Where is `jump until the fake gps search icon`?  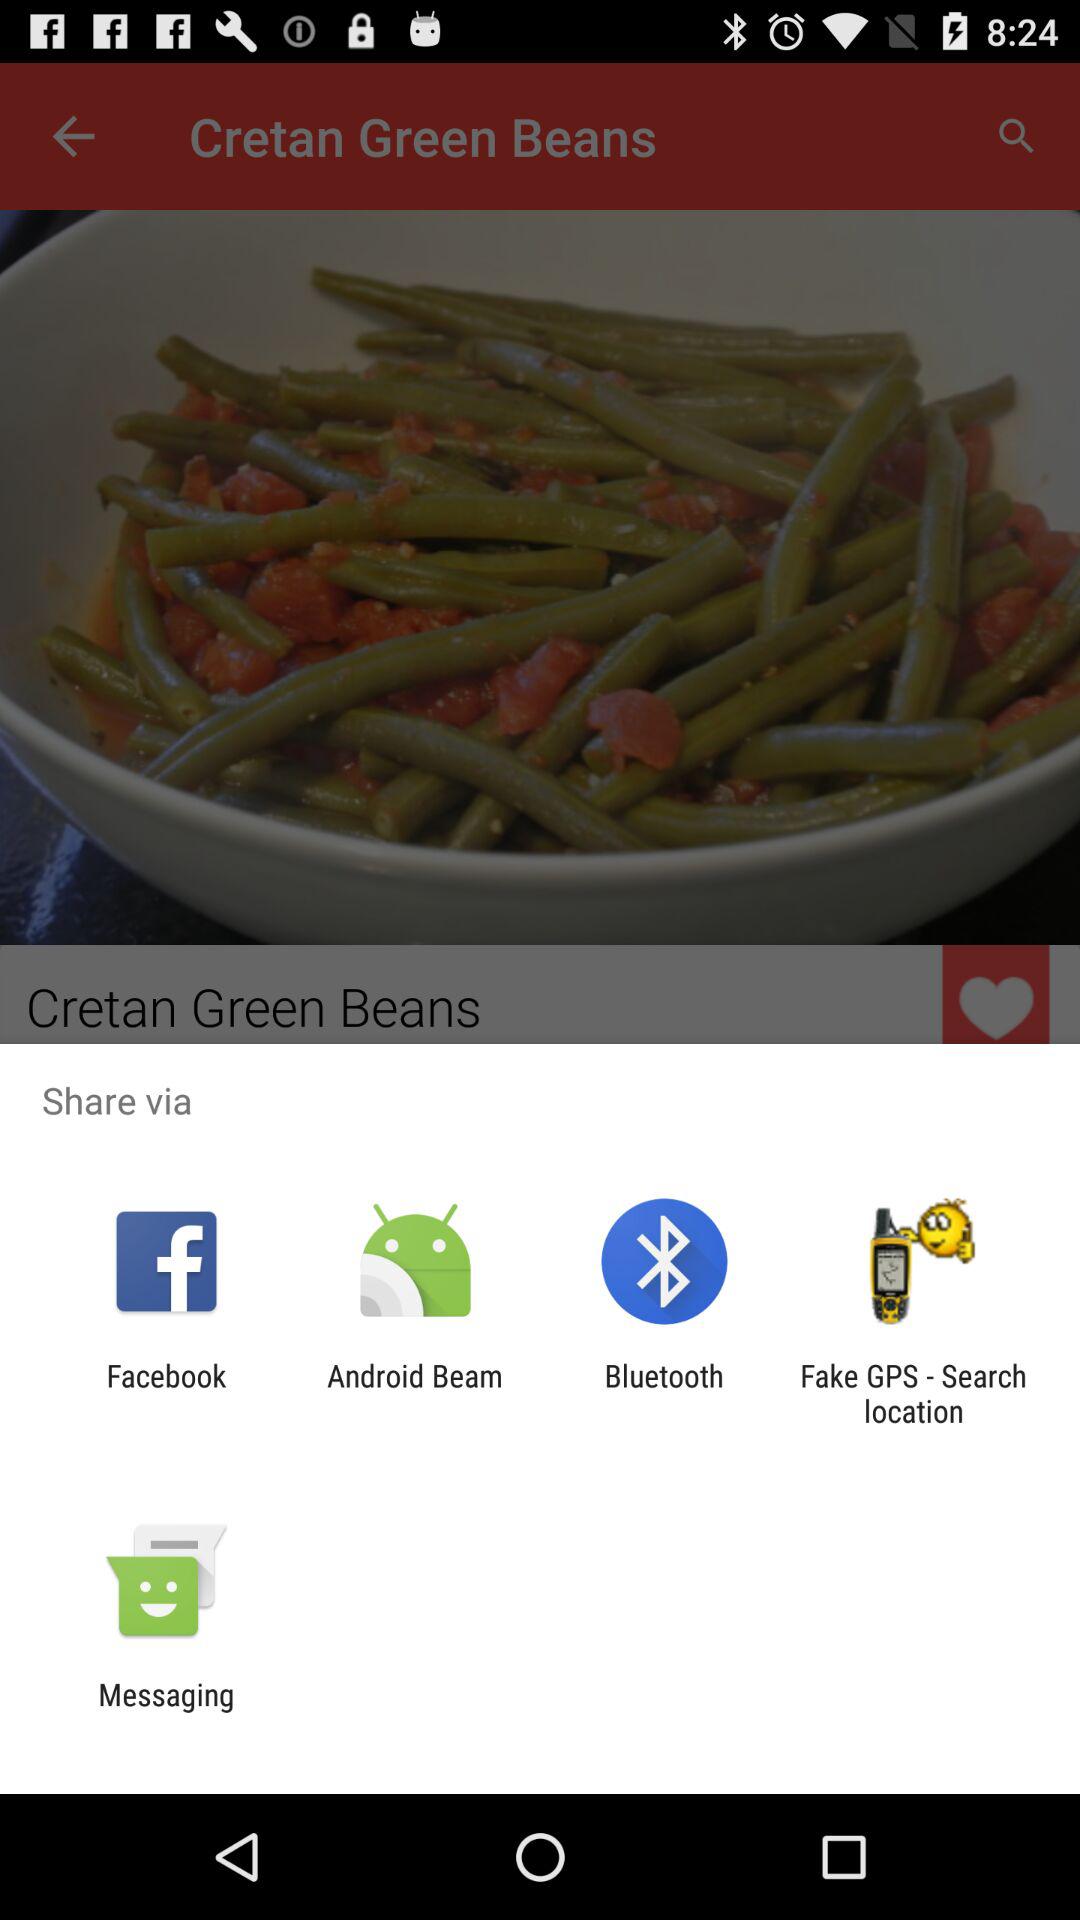 jump until the fake gps search icon is located at coordinates (913, 1393).